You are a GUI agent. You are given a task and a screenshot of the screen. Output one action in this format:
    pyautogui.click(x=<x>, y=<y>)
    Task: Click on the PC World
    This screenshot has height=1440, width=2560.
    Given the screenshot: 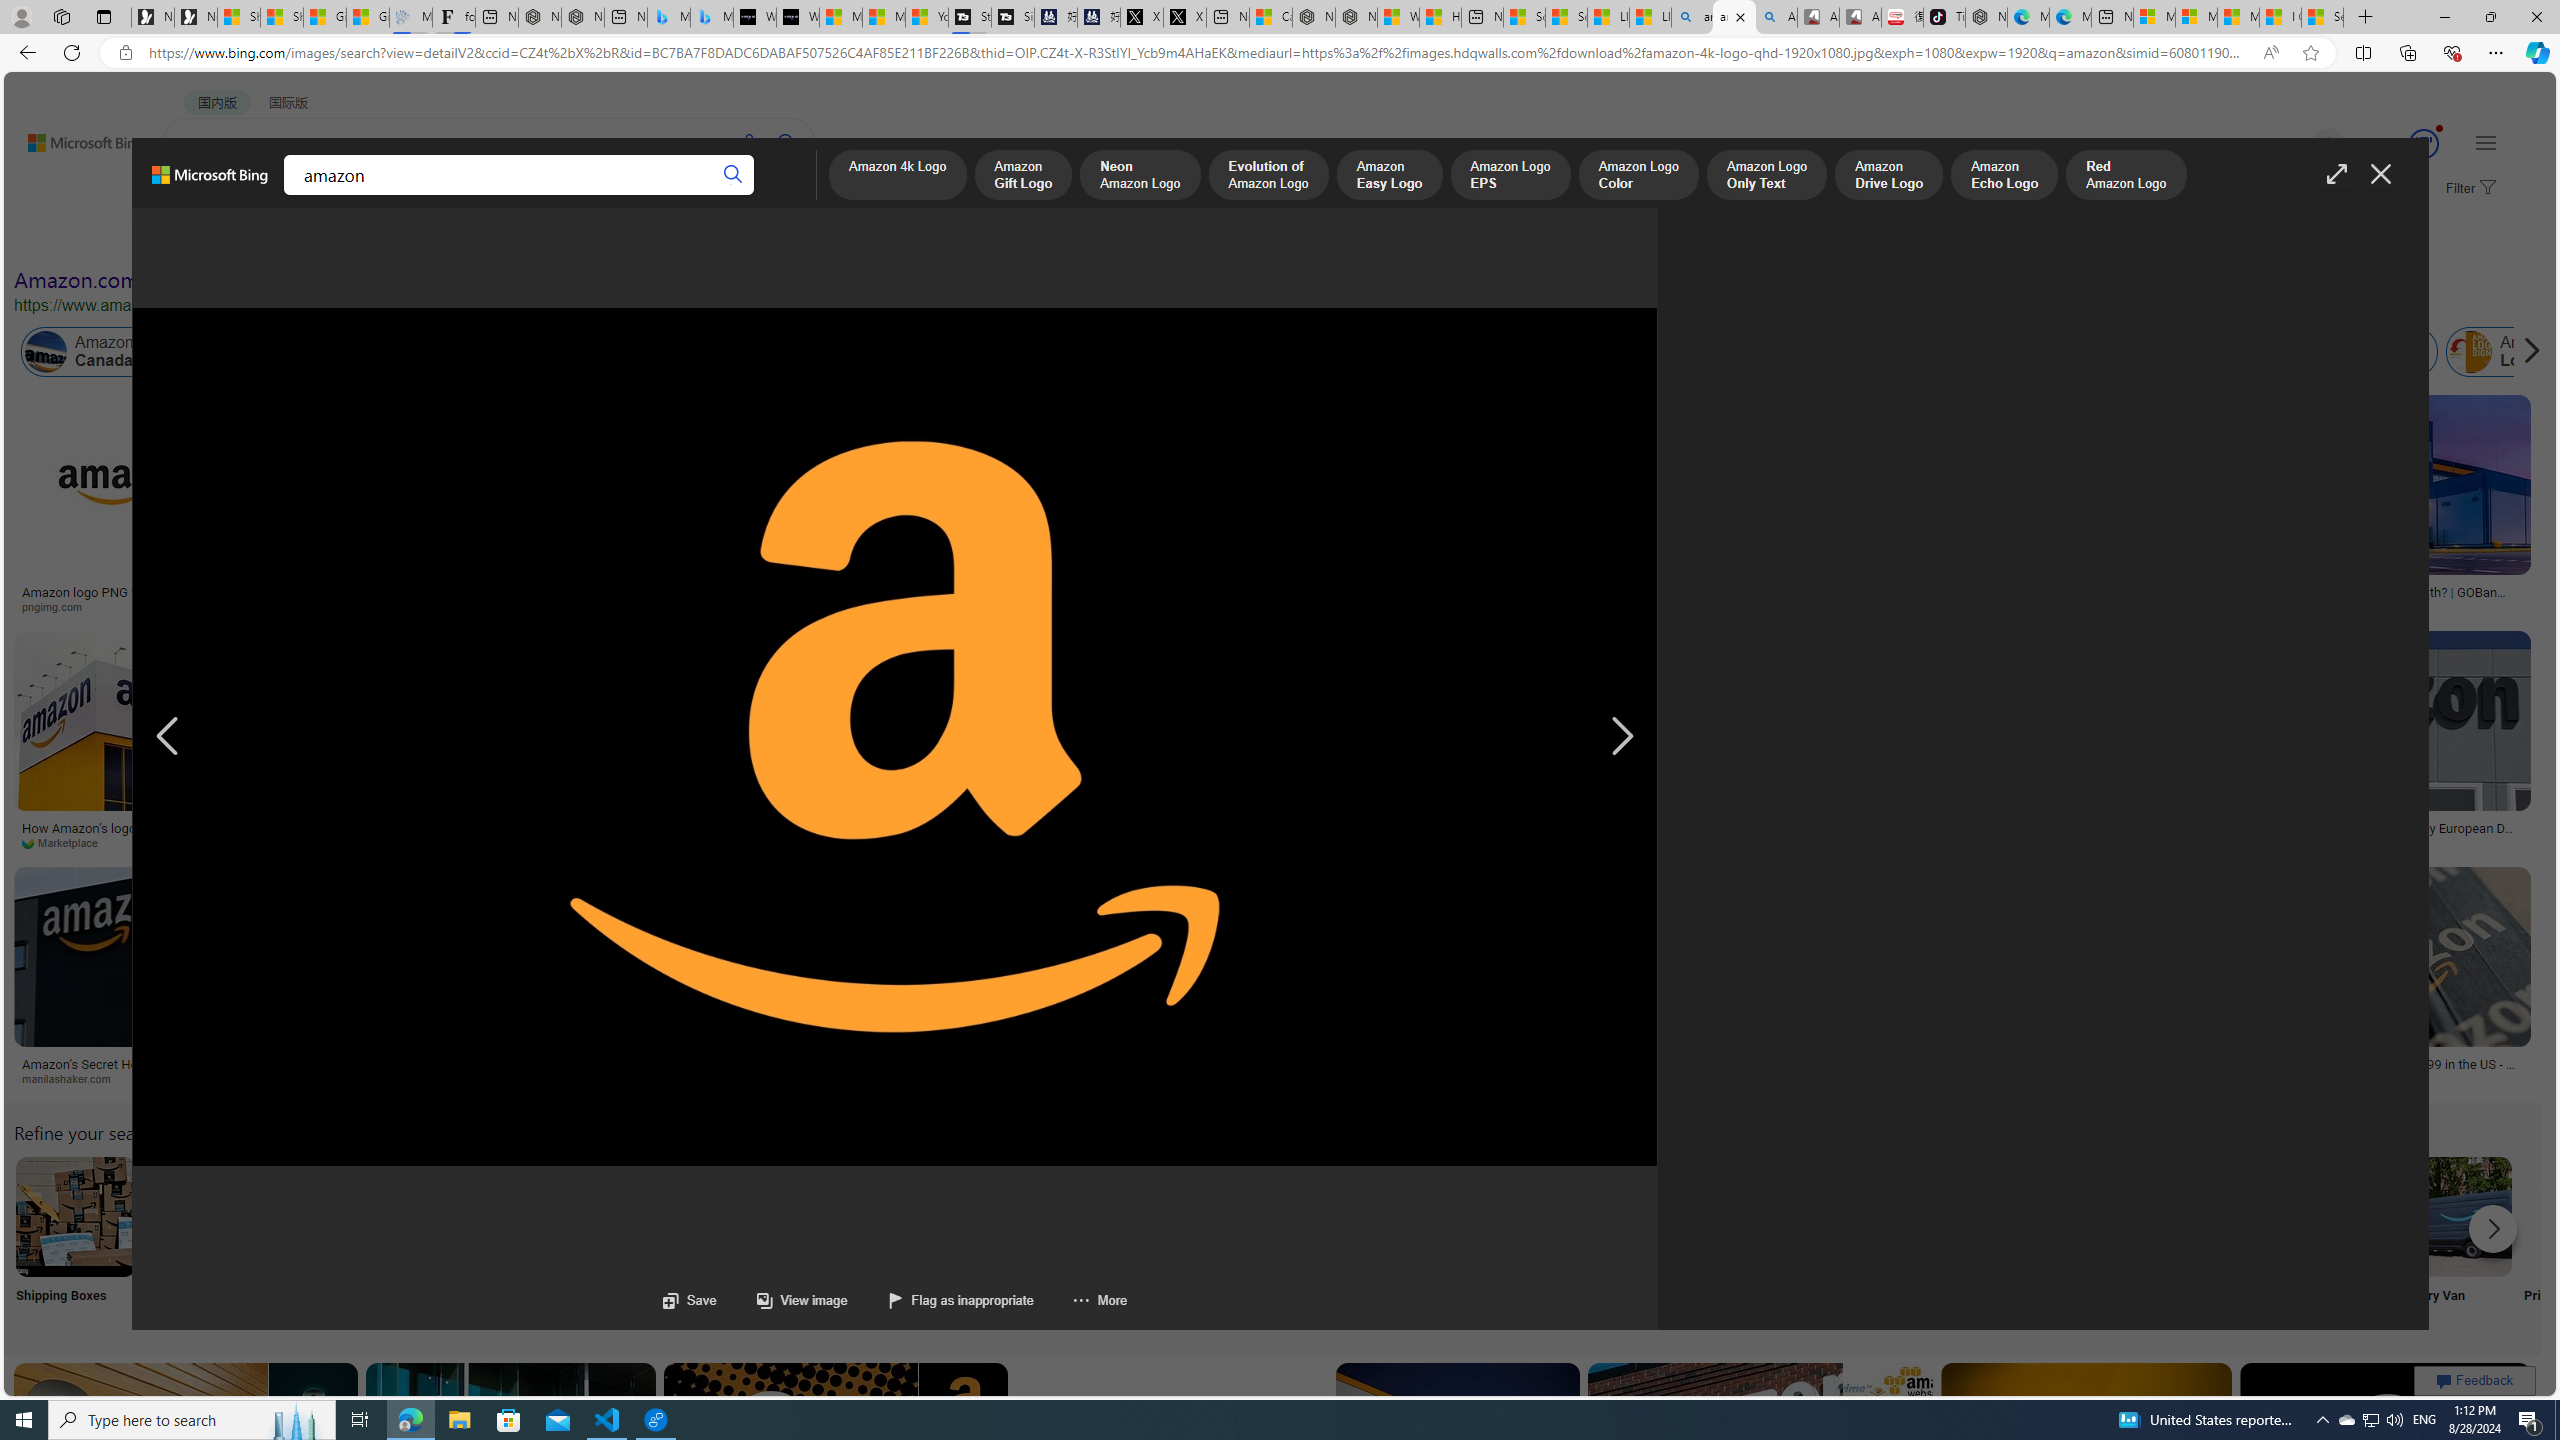 What is the action you would take?
    pyautogui.click(x=1600, y=843)
    